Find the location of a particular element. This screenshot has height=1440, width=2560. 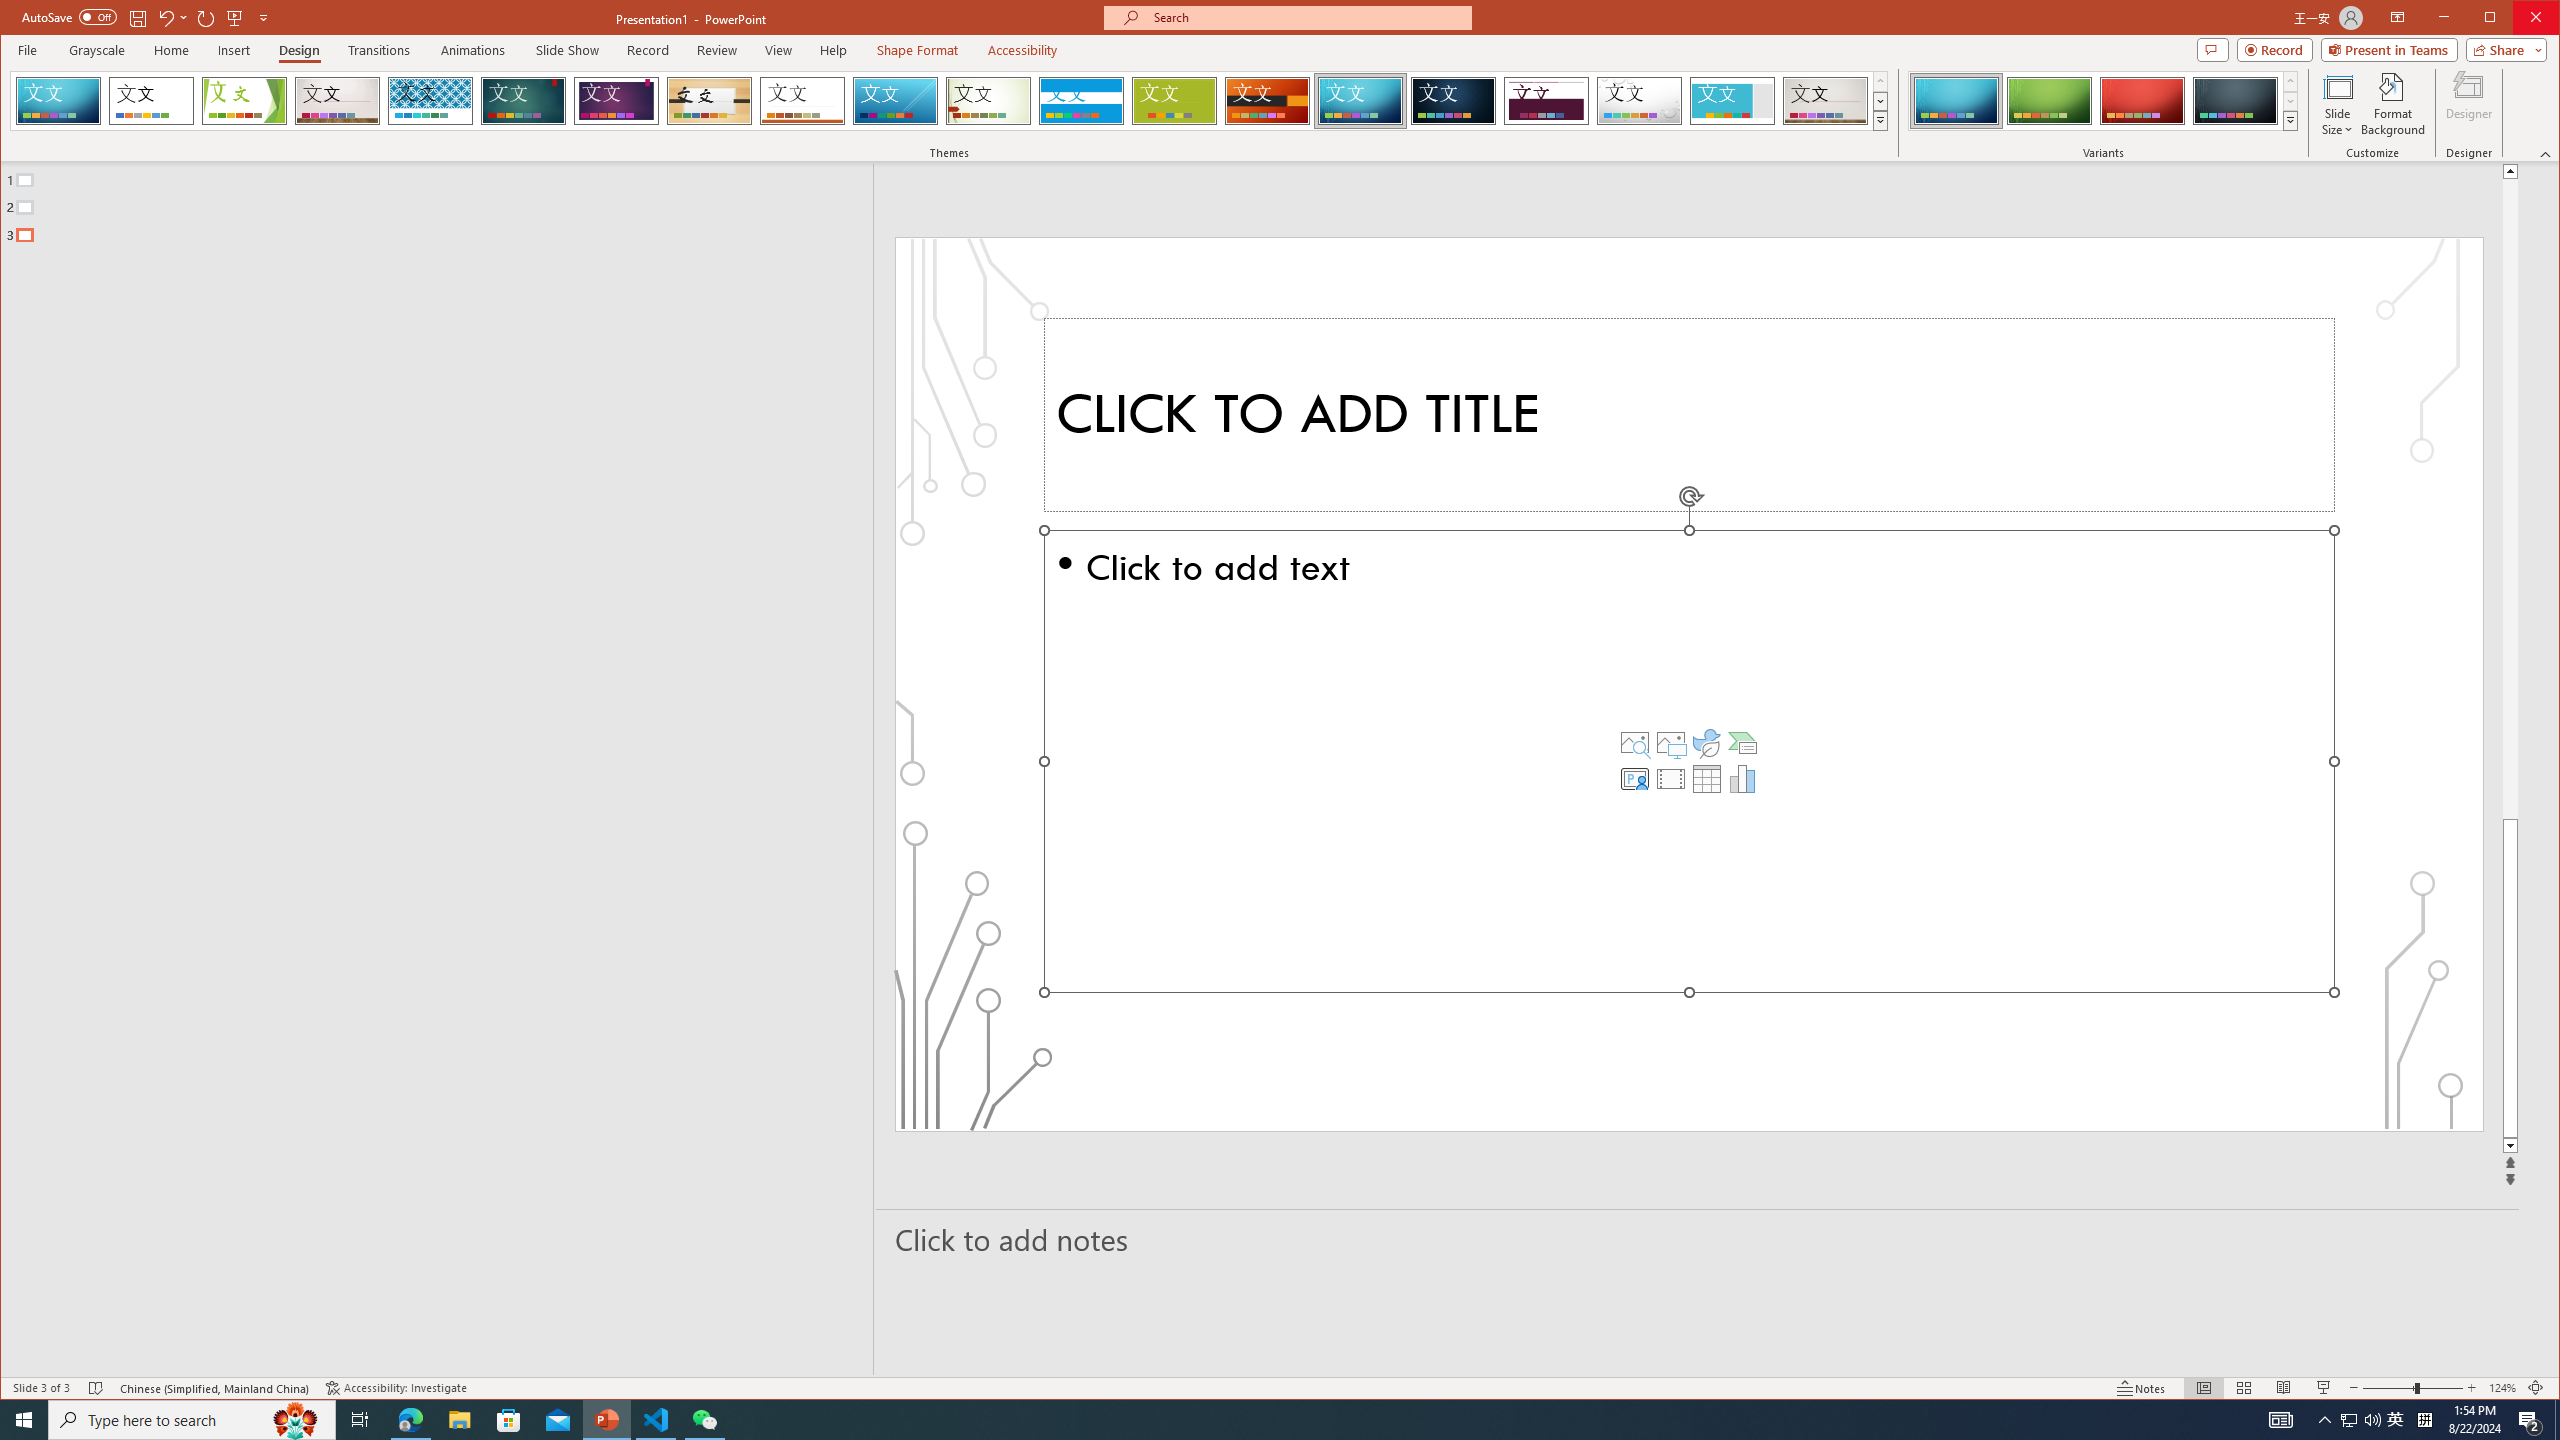

AutomationID: 4105 is located at coordinates (2280, 1420).